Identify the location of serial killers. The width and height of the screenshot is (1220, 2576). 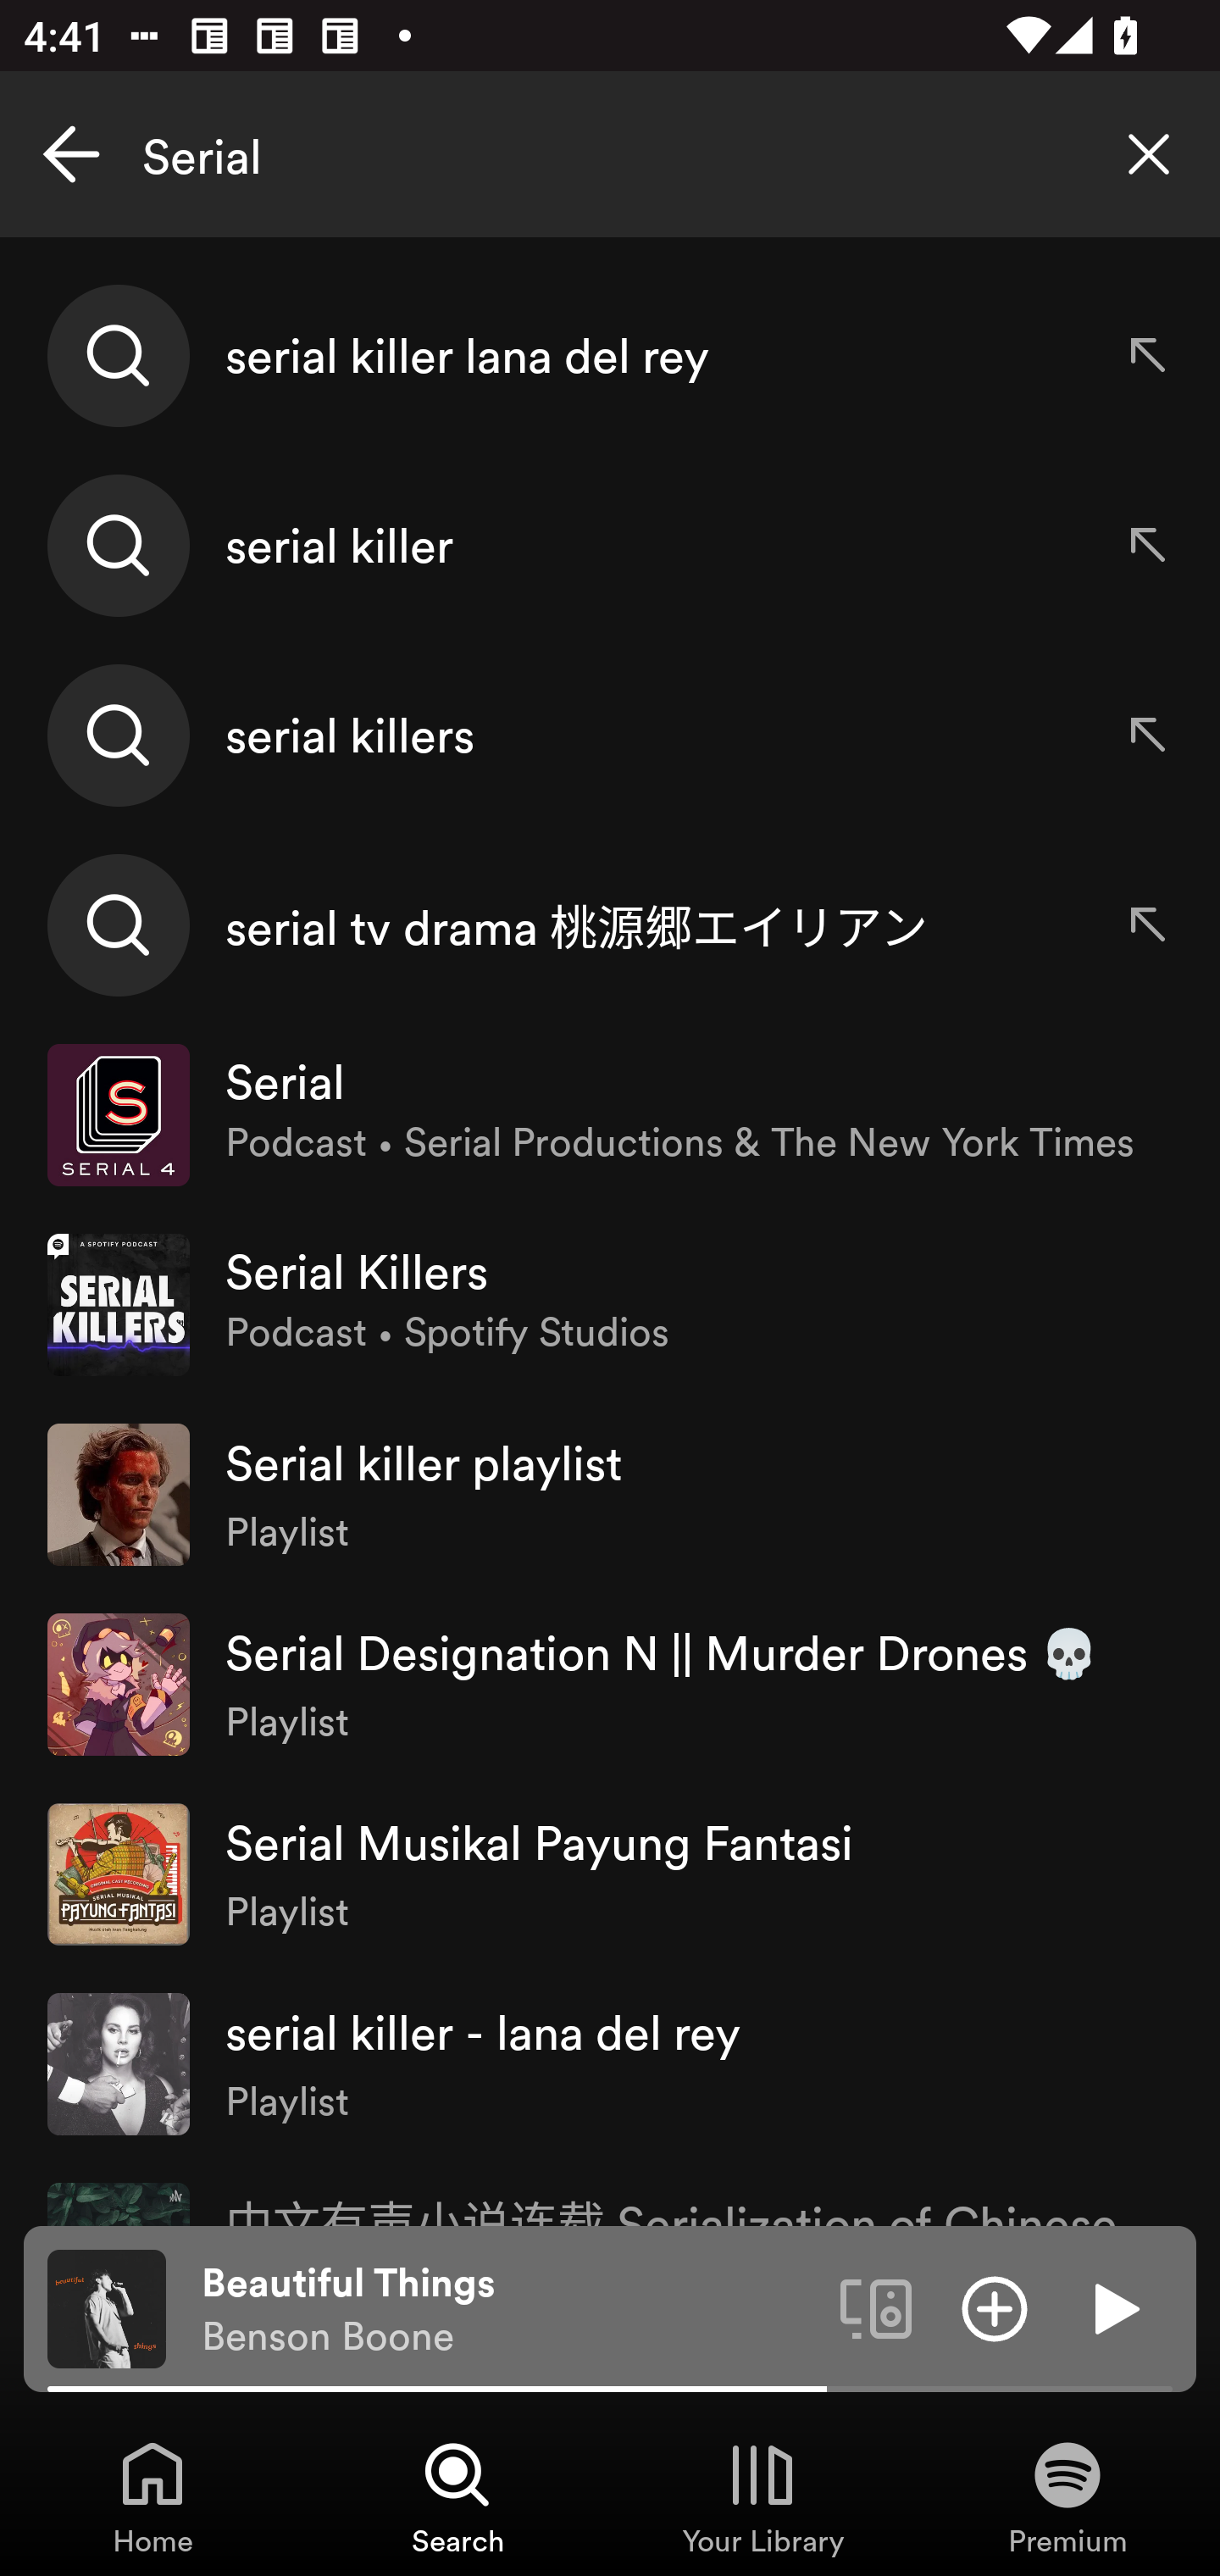
(610, 735).